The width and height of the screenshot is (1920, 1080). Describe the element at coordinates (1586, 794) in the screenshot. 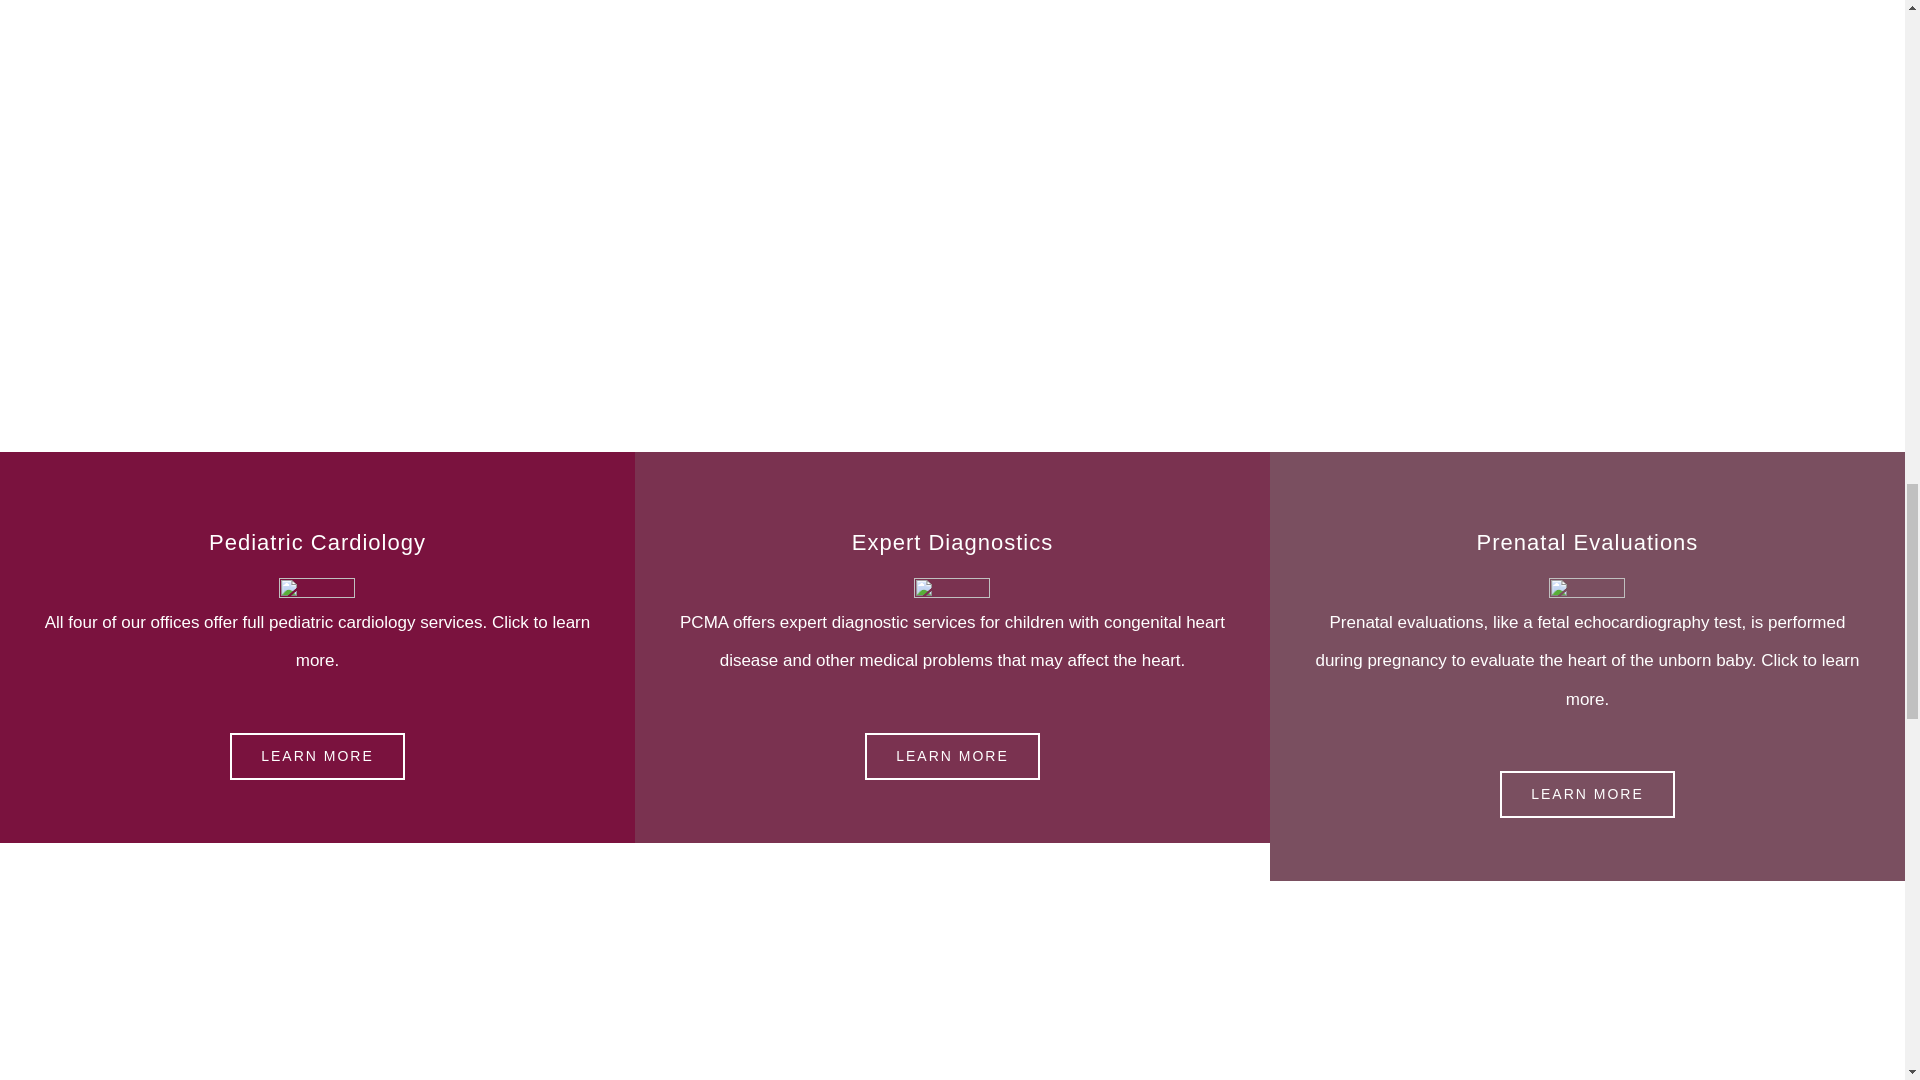

I see `LEARN MORE` at that location.